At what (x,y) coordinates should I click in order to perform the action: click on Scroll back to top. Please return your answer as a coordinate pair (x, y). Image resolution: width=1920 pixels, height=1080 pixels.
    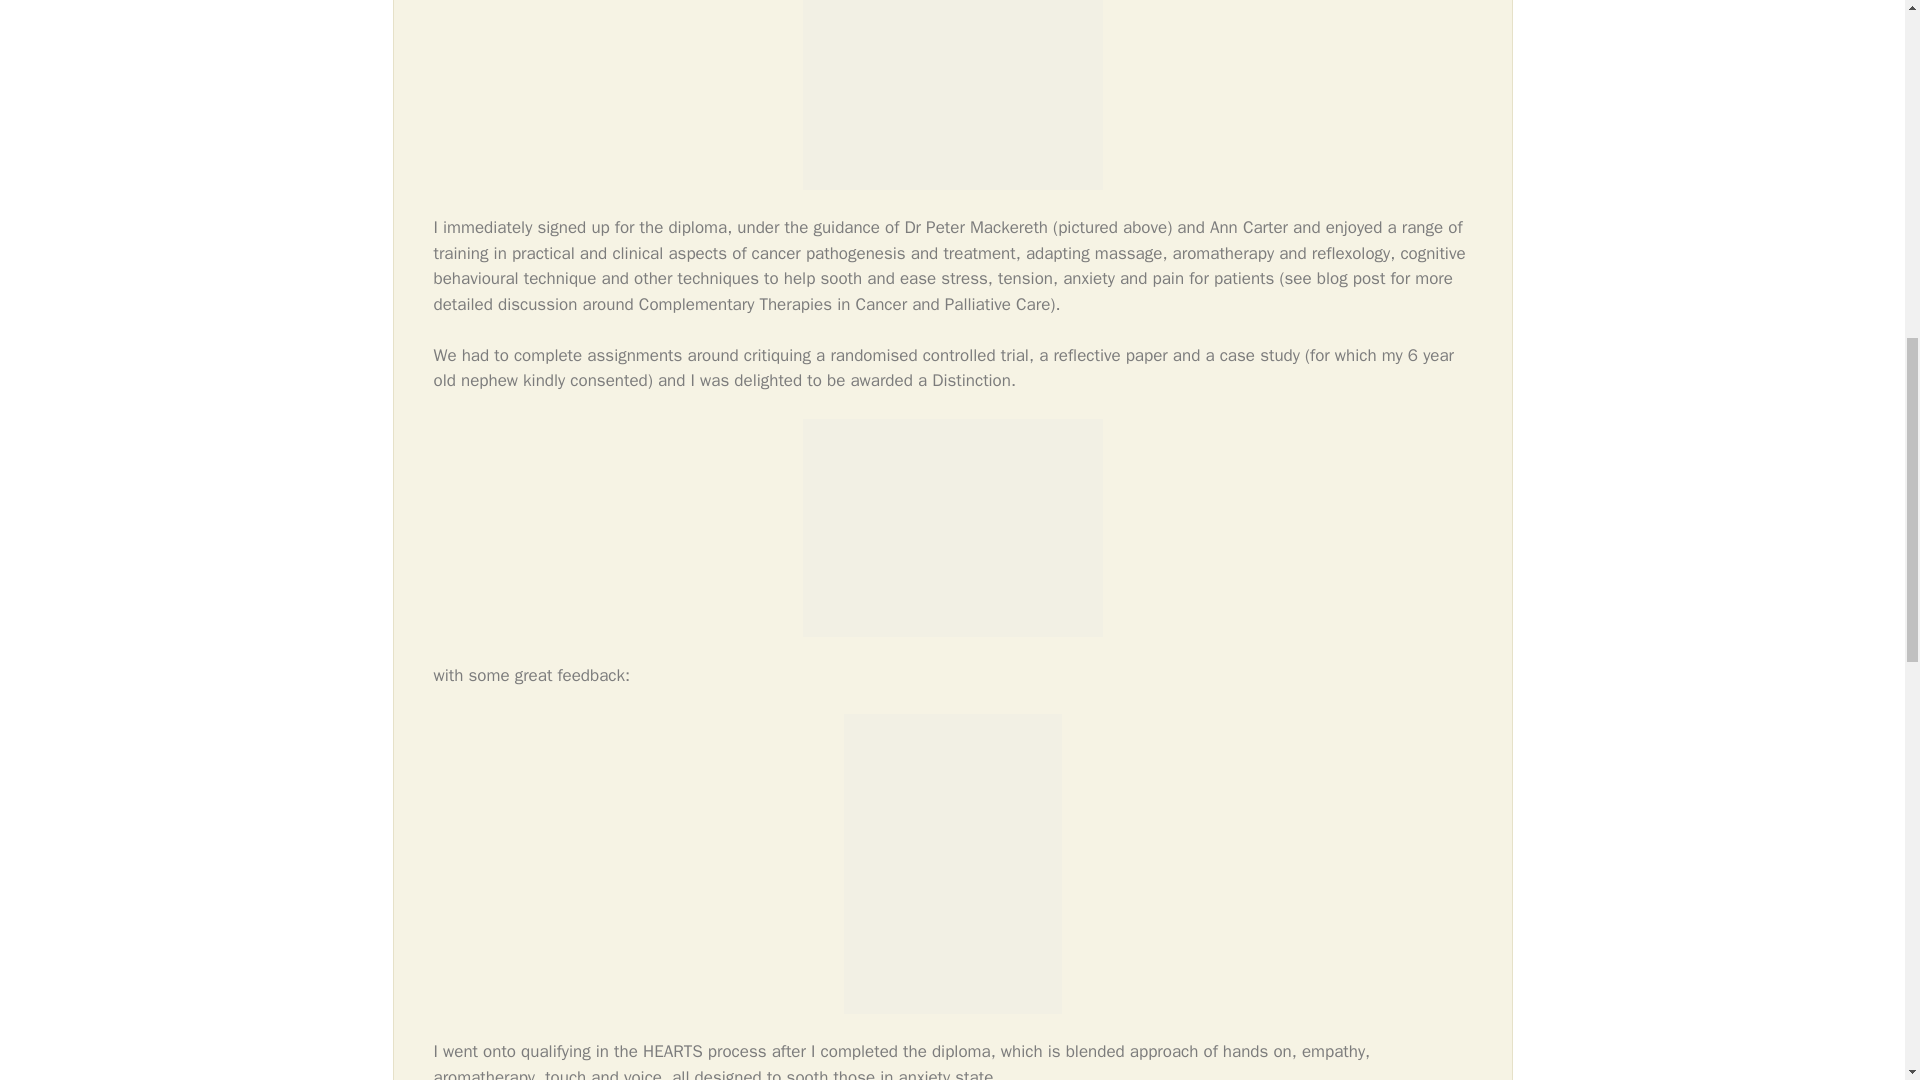
    Looking at the image, I should click on (1855, 949).